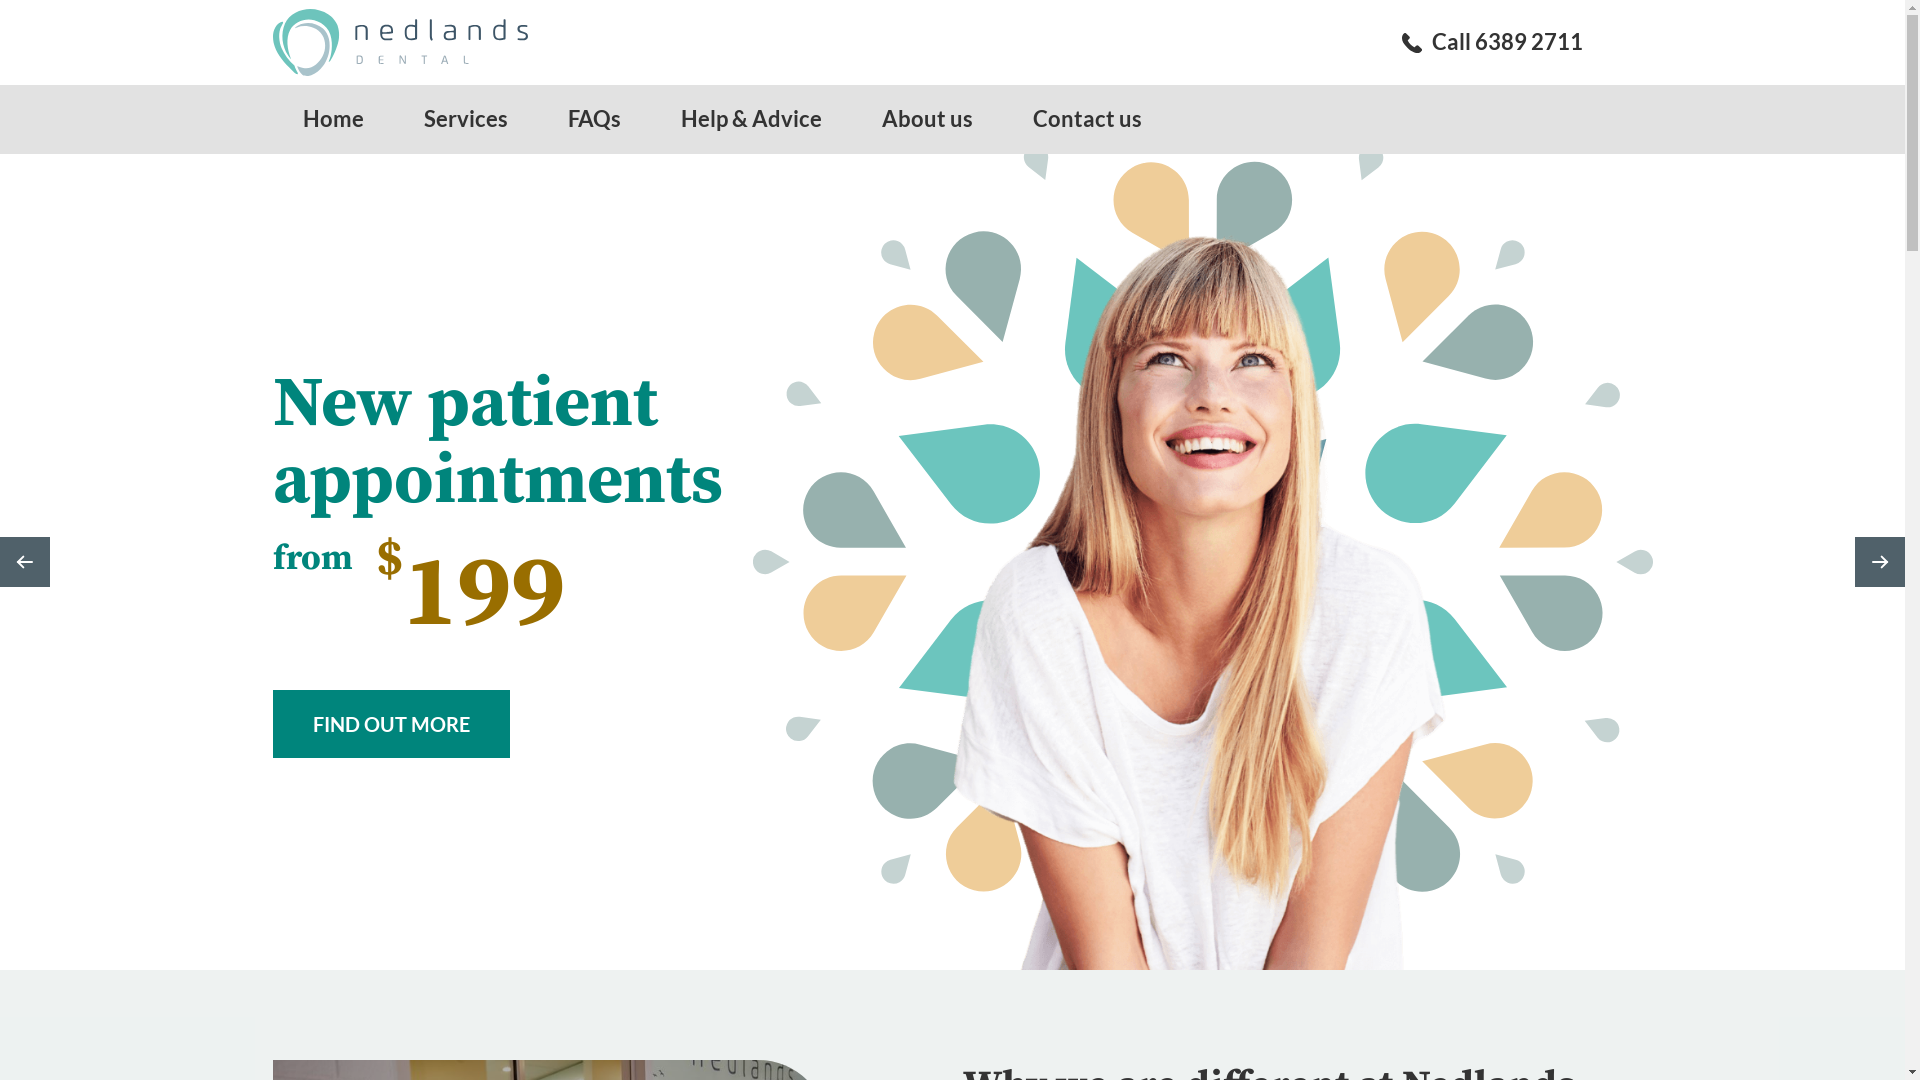  What do you see at coordinates (1880, 562) in the screenshot?
I see `Next` at bounding box center [1880, 562].